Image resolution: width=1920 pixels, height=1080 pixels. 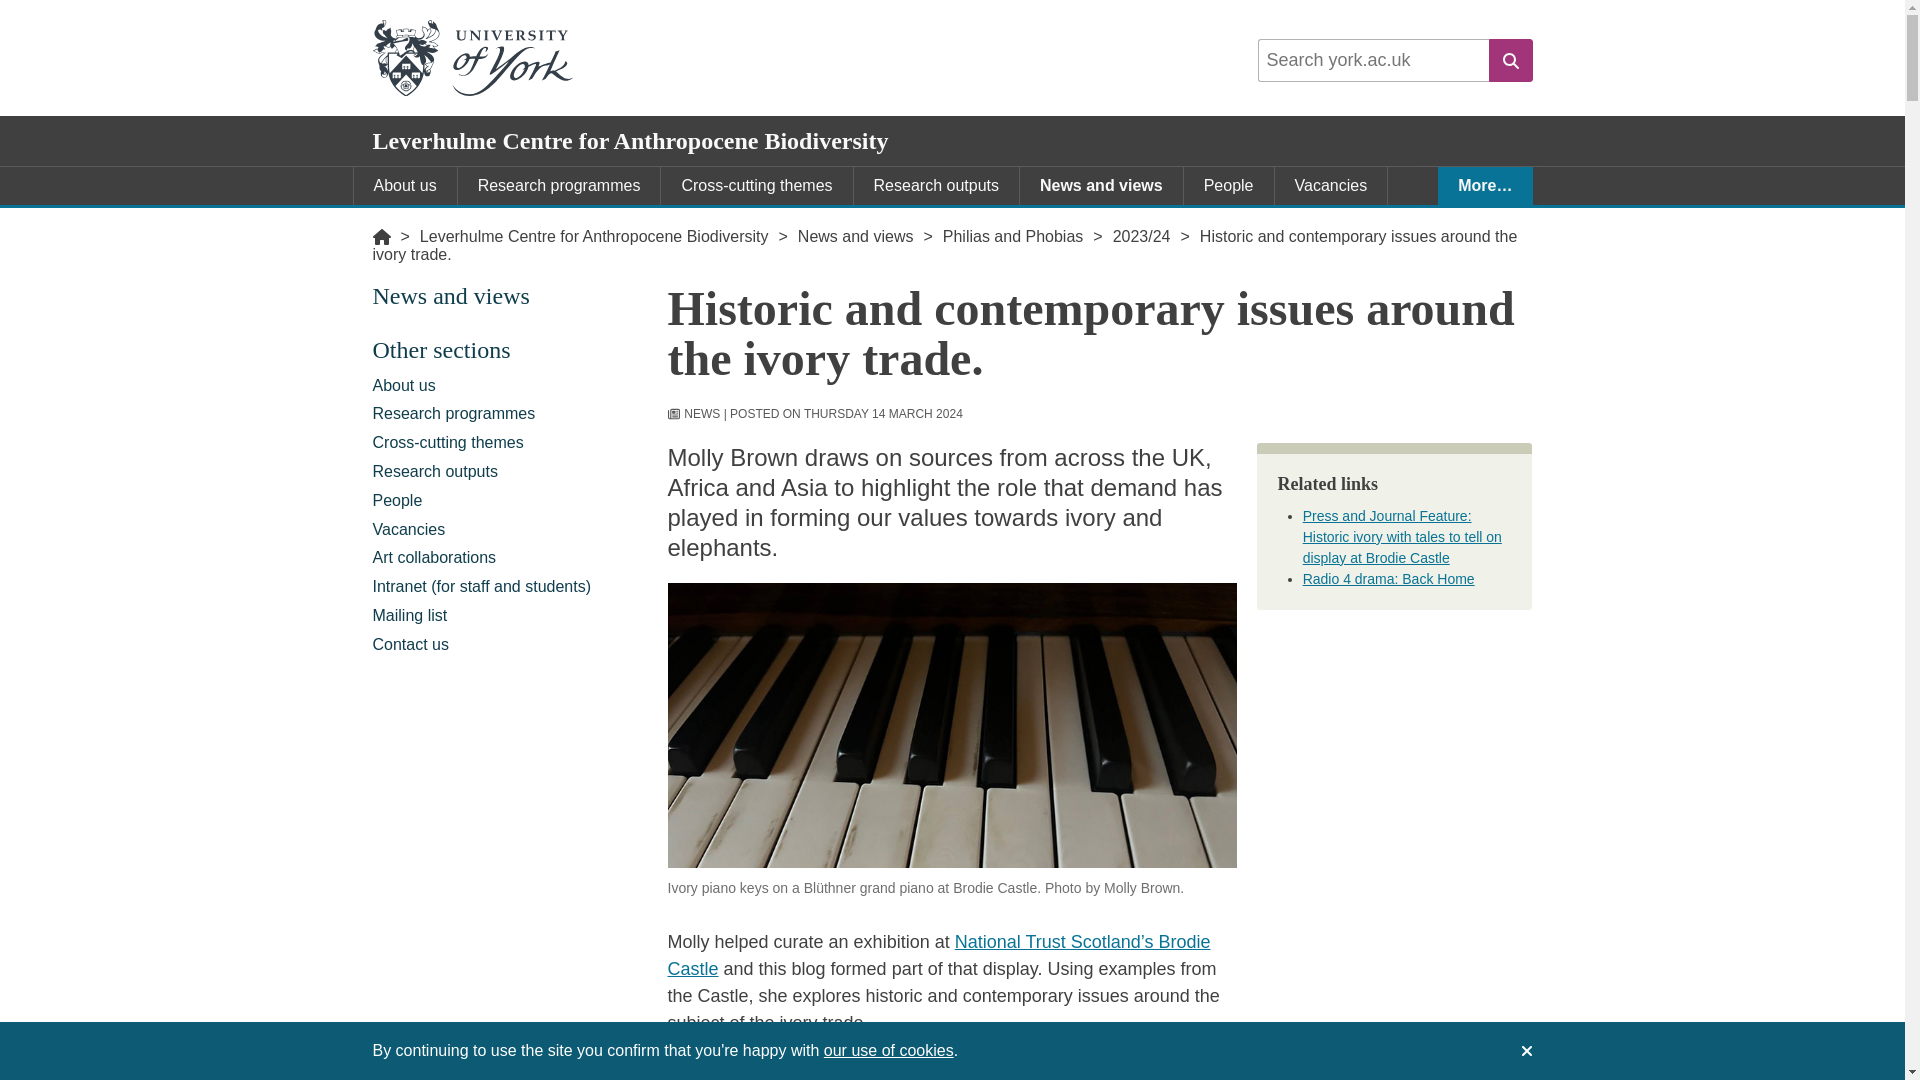 What do you see at coordinates (1229, 186) in the screenshot?
I see `People` at bounding box center [1229, 186].